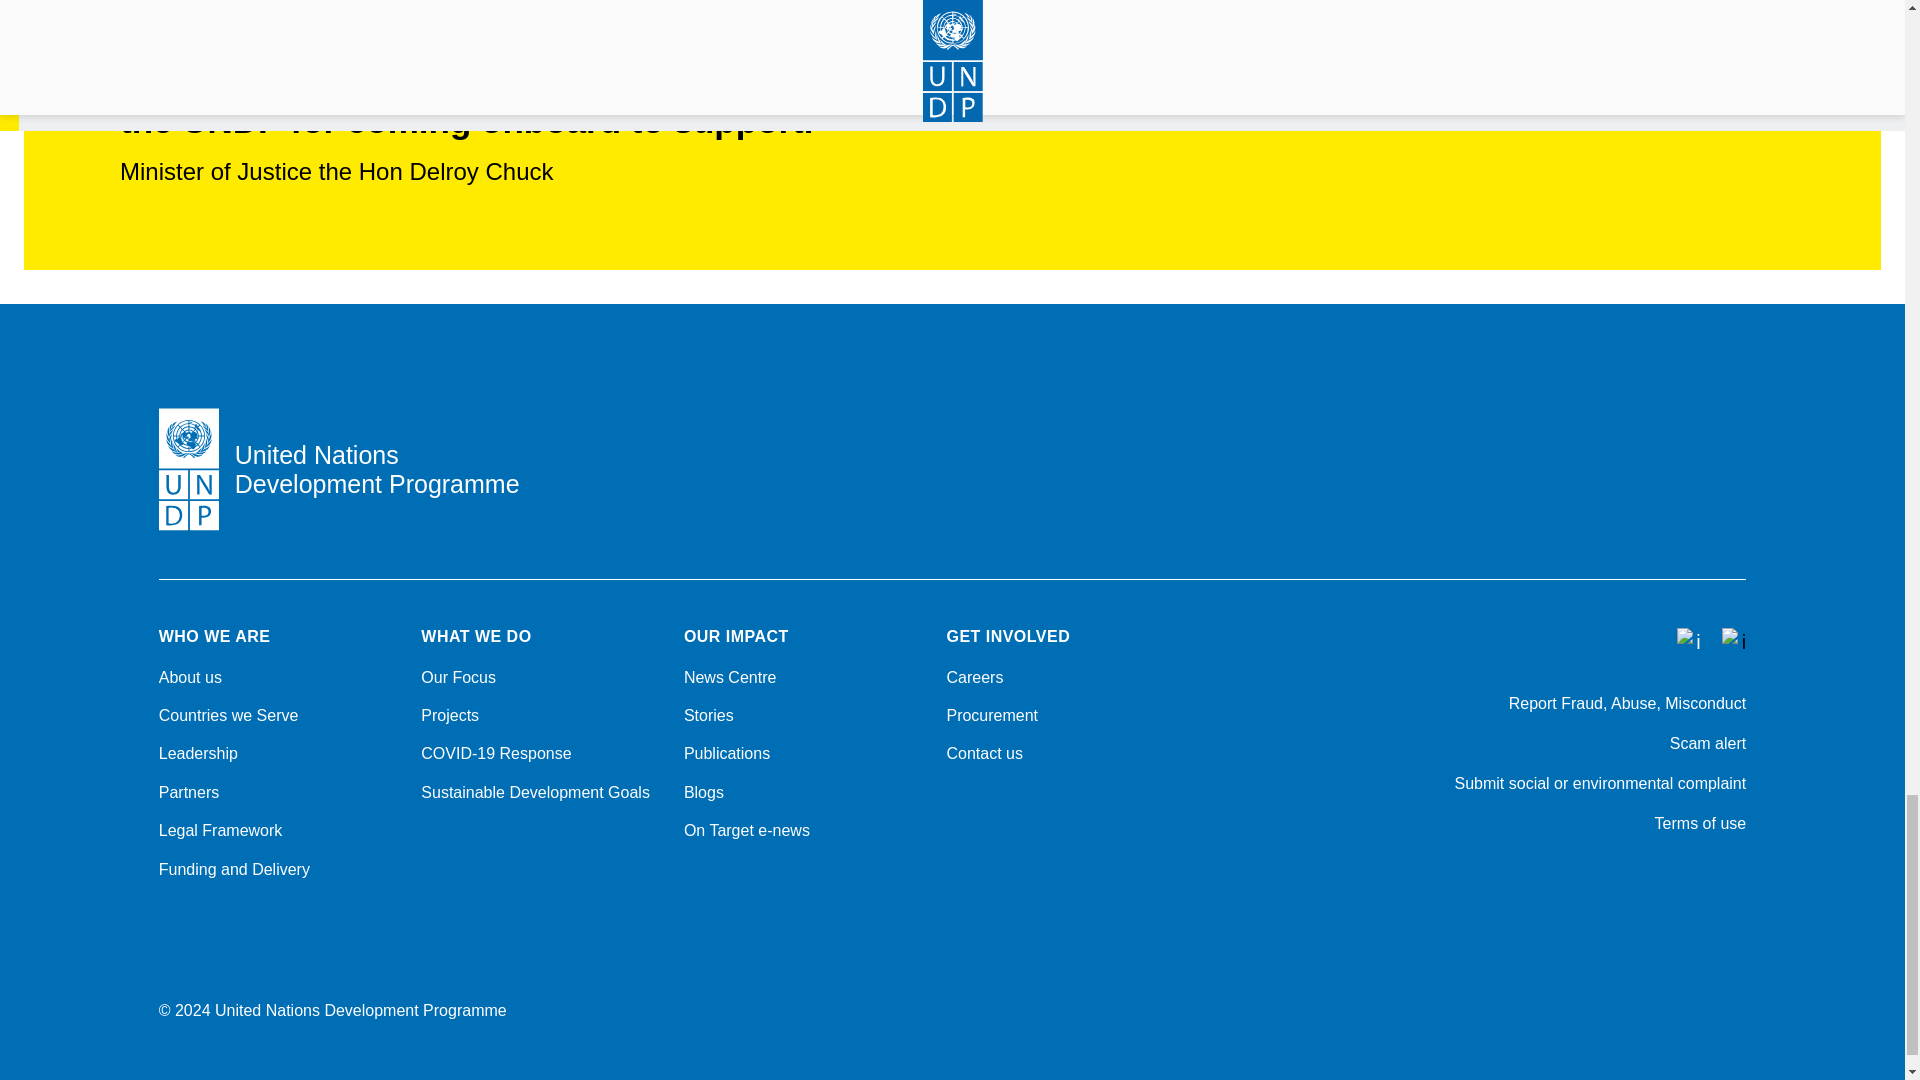 The image size is (1920, 1080). I want to click on Leadership, so click(278, 754).